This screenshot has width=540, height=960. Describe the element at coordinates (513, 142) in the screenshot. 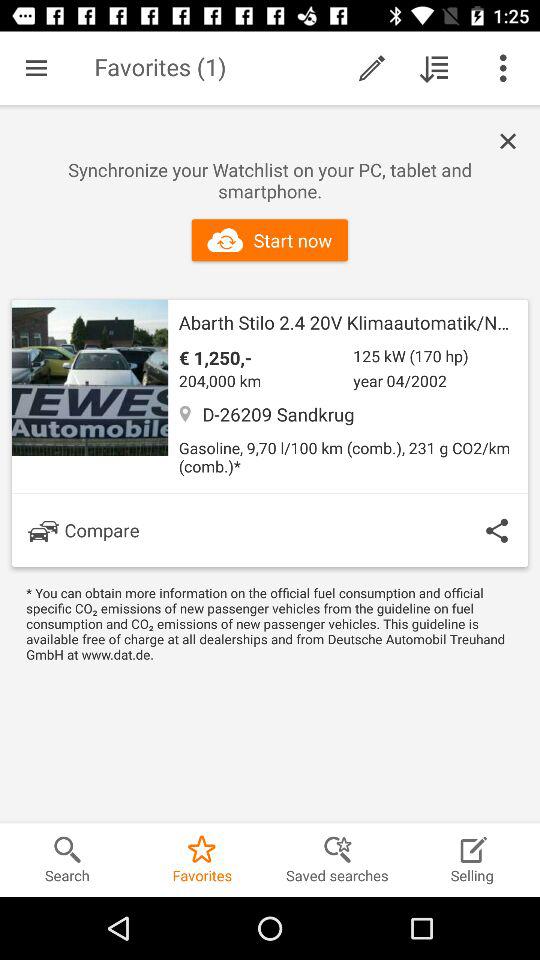

I see `close listing` at that location.